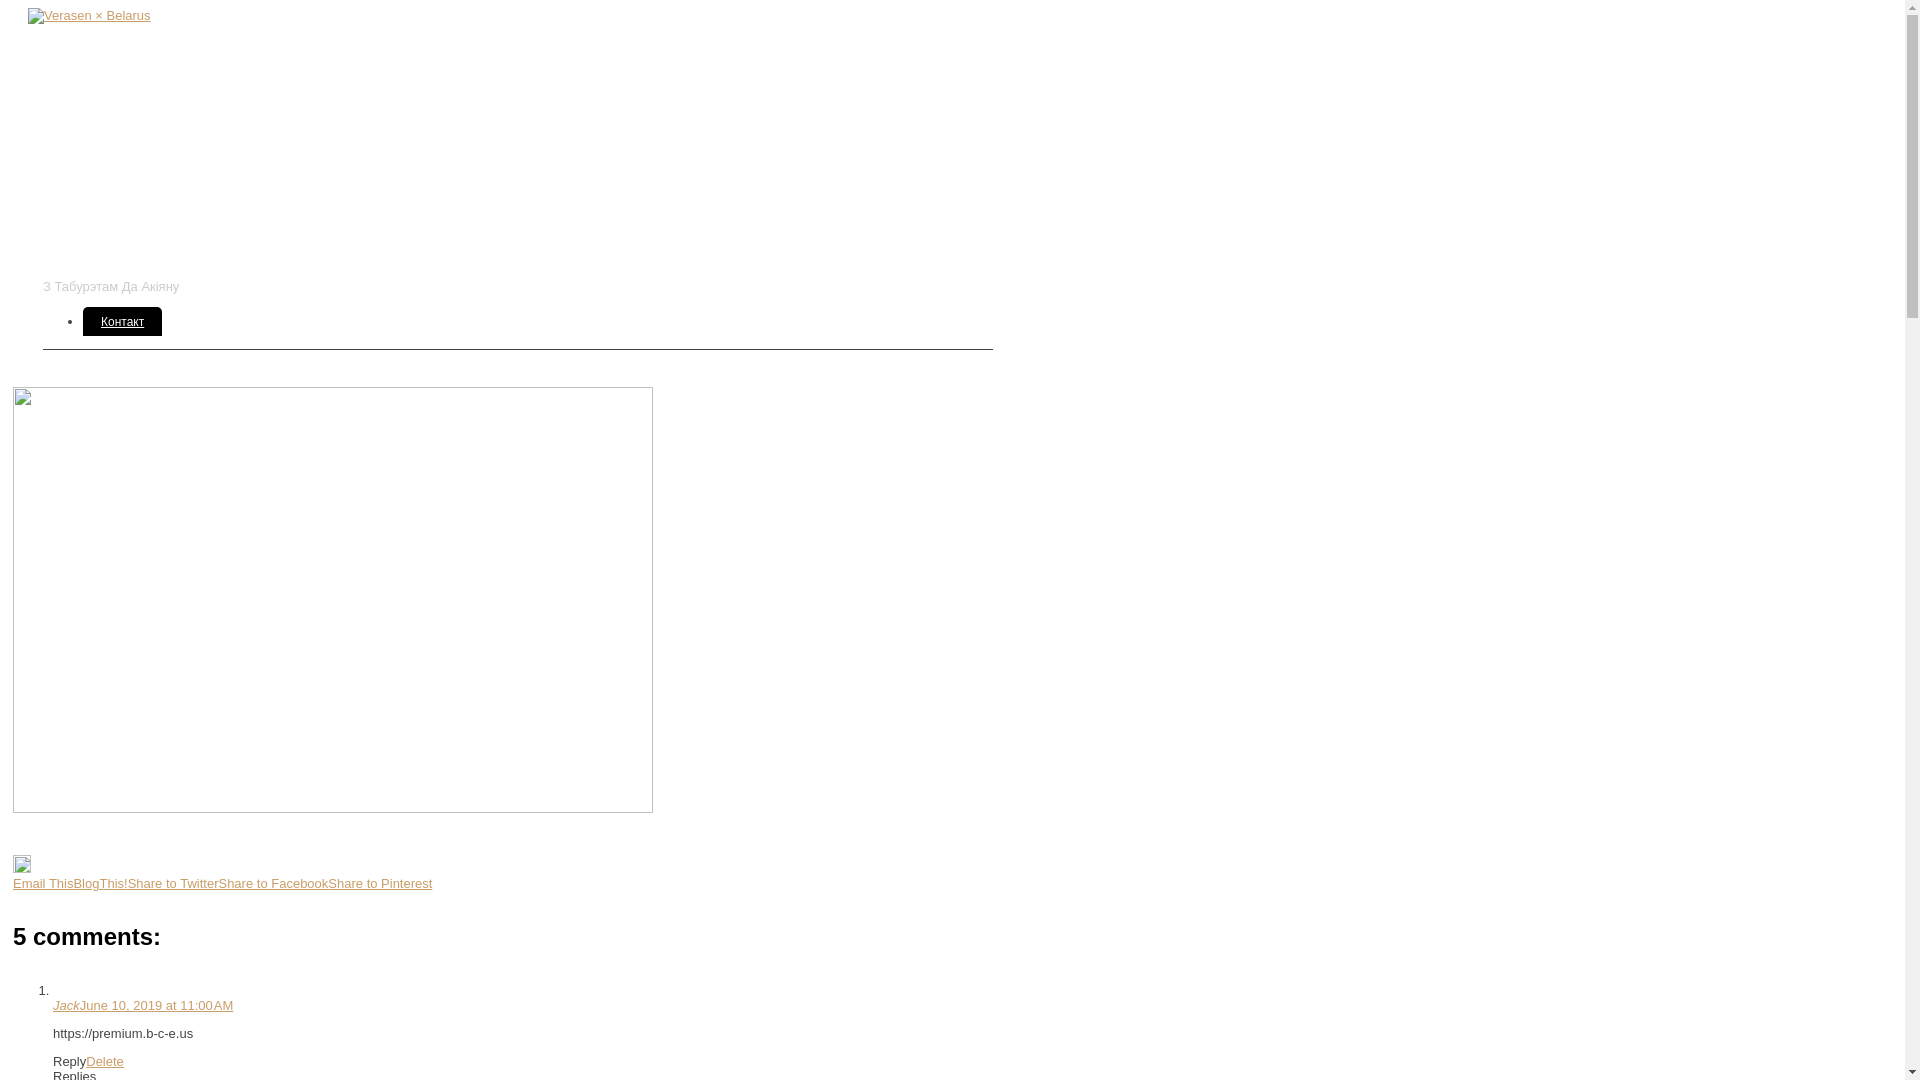  What do you see at coordinates (66, 1006) in the screenshot?
I see `Jack` at bounding box center [66, 1006].